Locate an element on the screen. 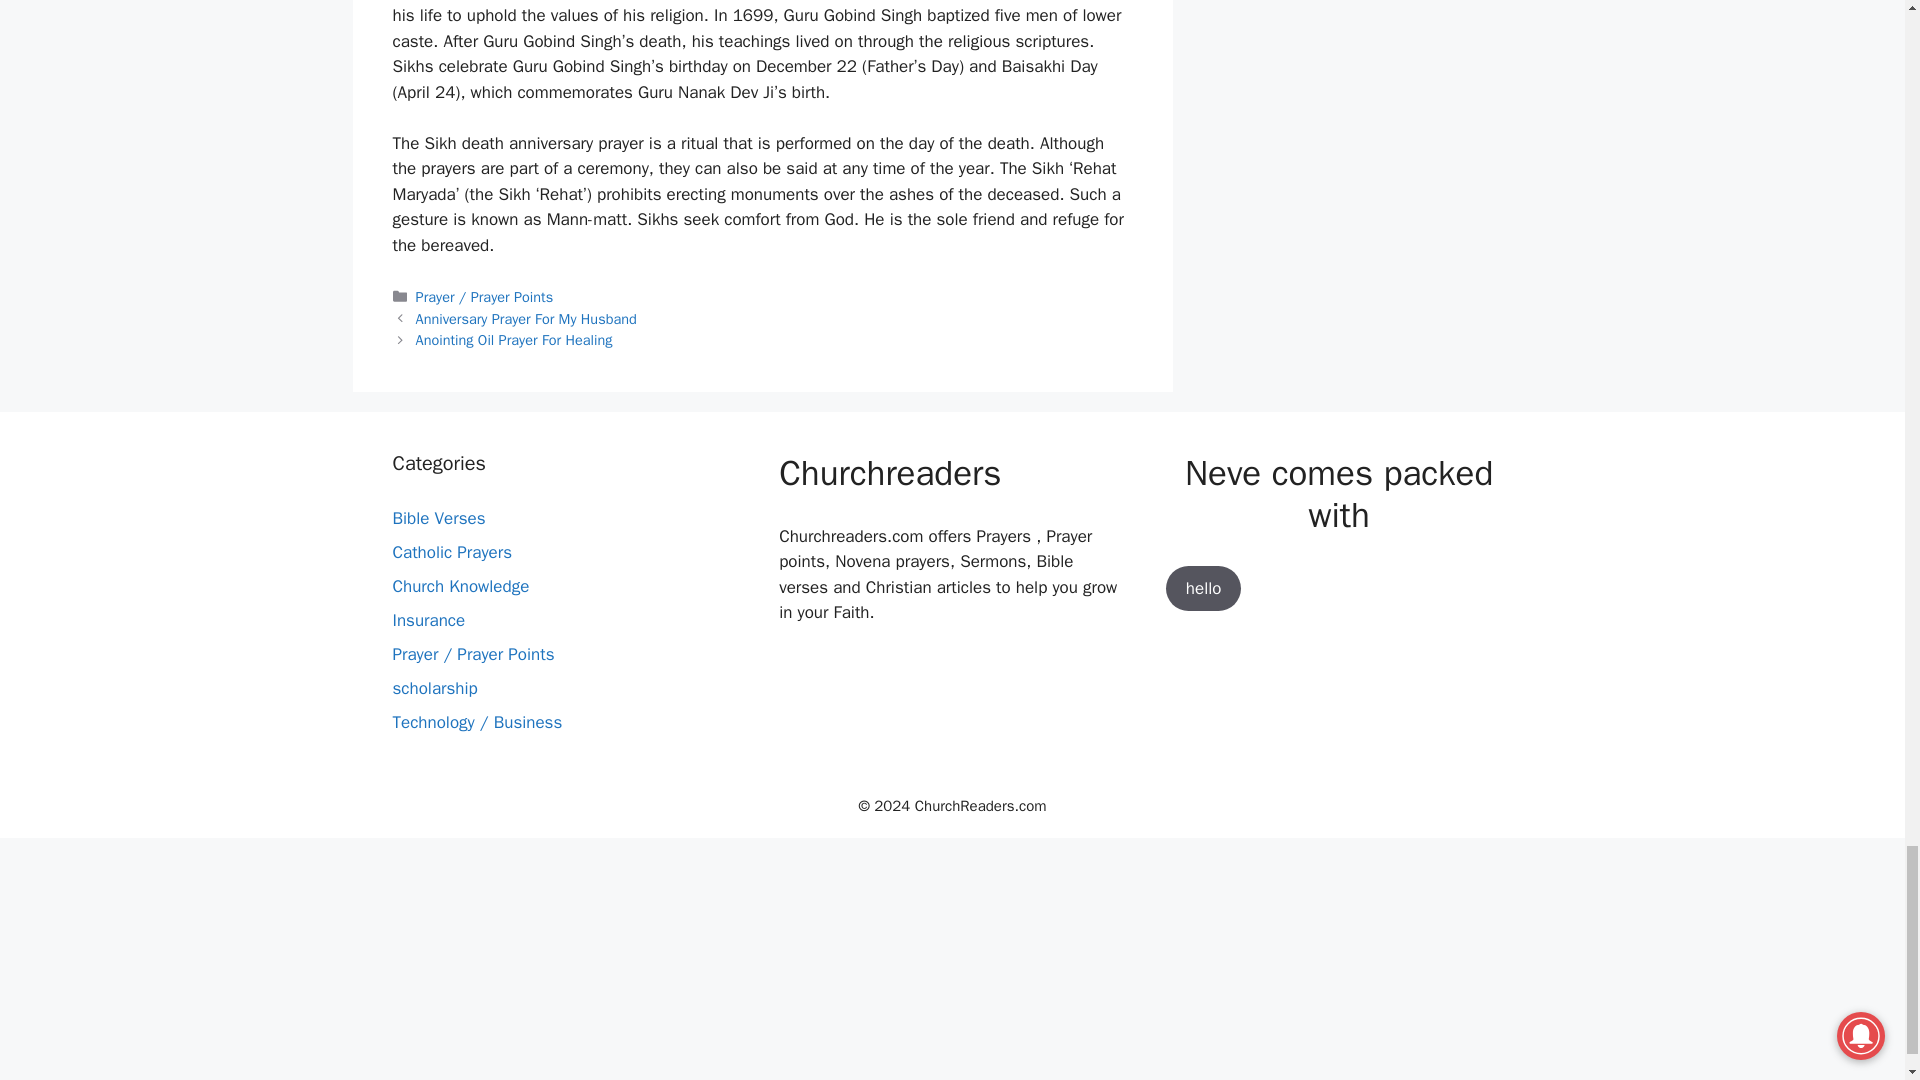 The width and height of the screenshot is (1920, 1080). Anointing Oil Prayer For Healing is located at coordinates (514, 339).